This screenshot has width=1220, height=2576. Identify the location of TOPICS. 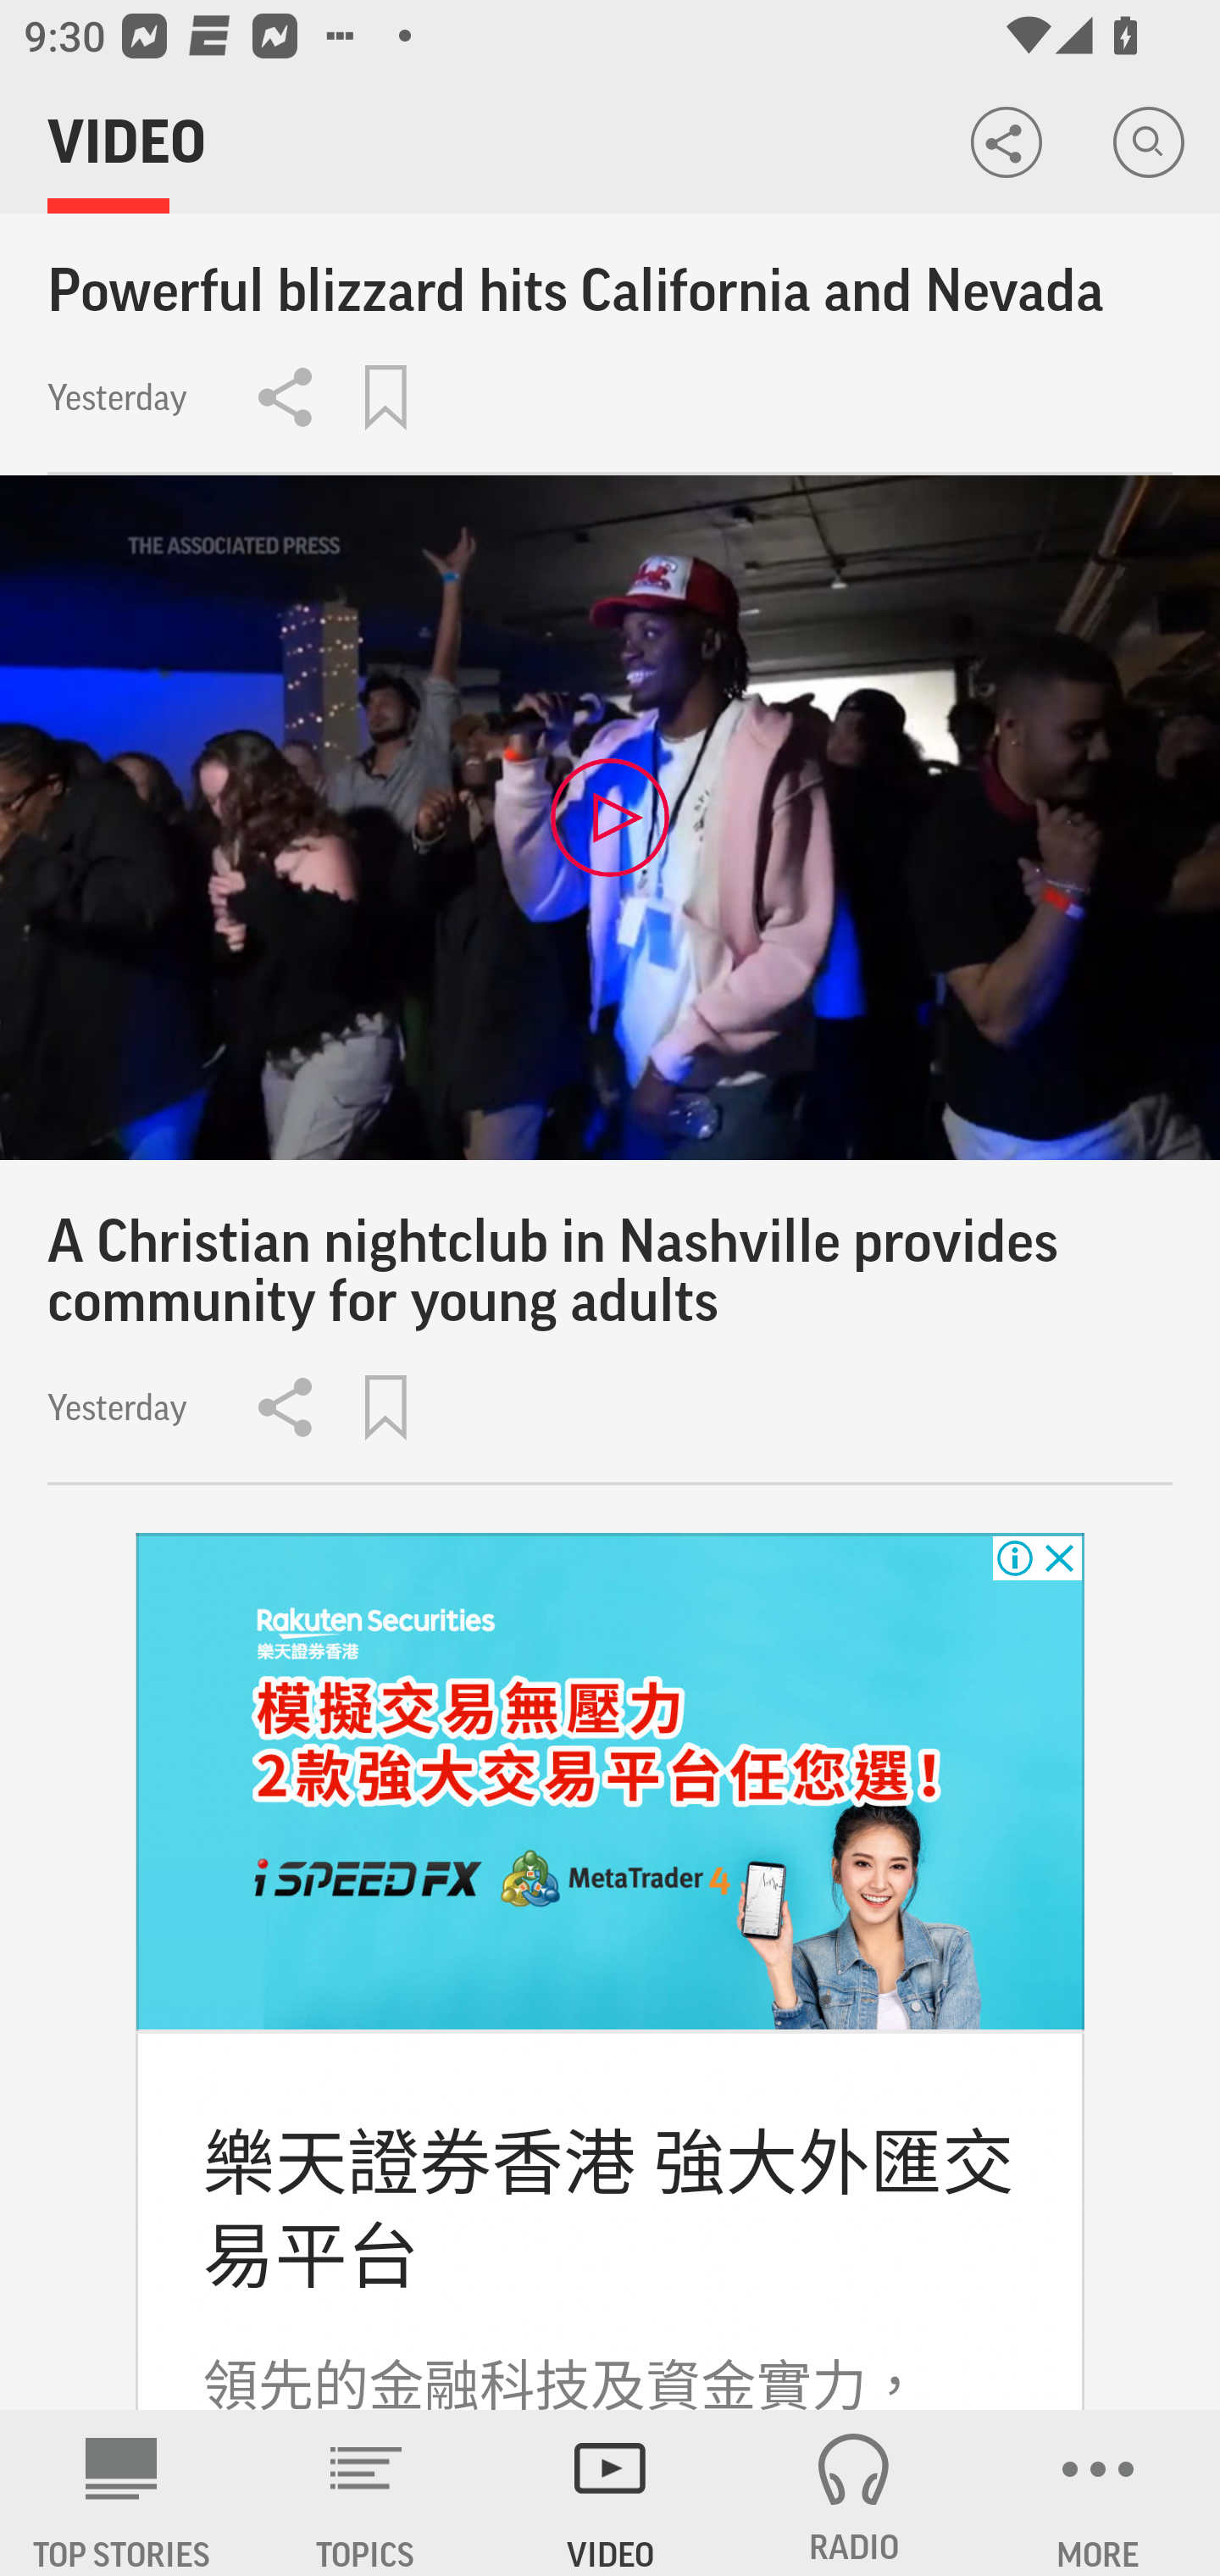
(366, 2493).